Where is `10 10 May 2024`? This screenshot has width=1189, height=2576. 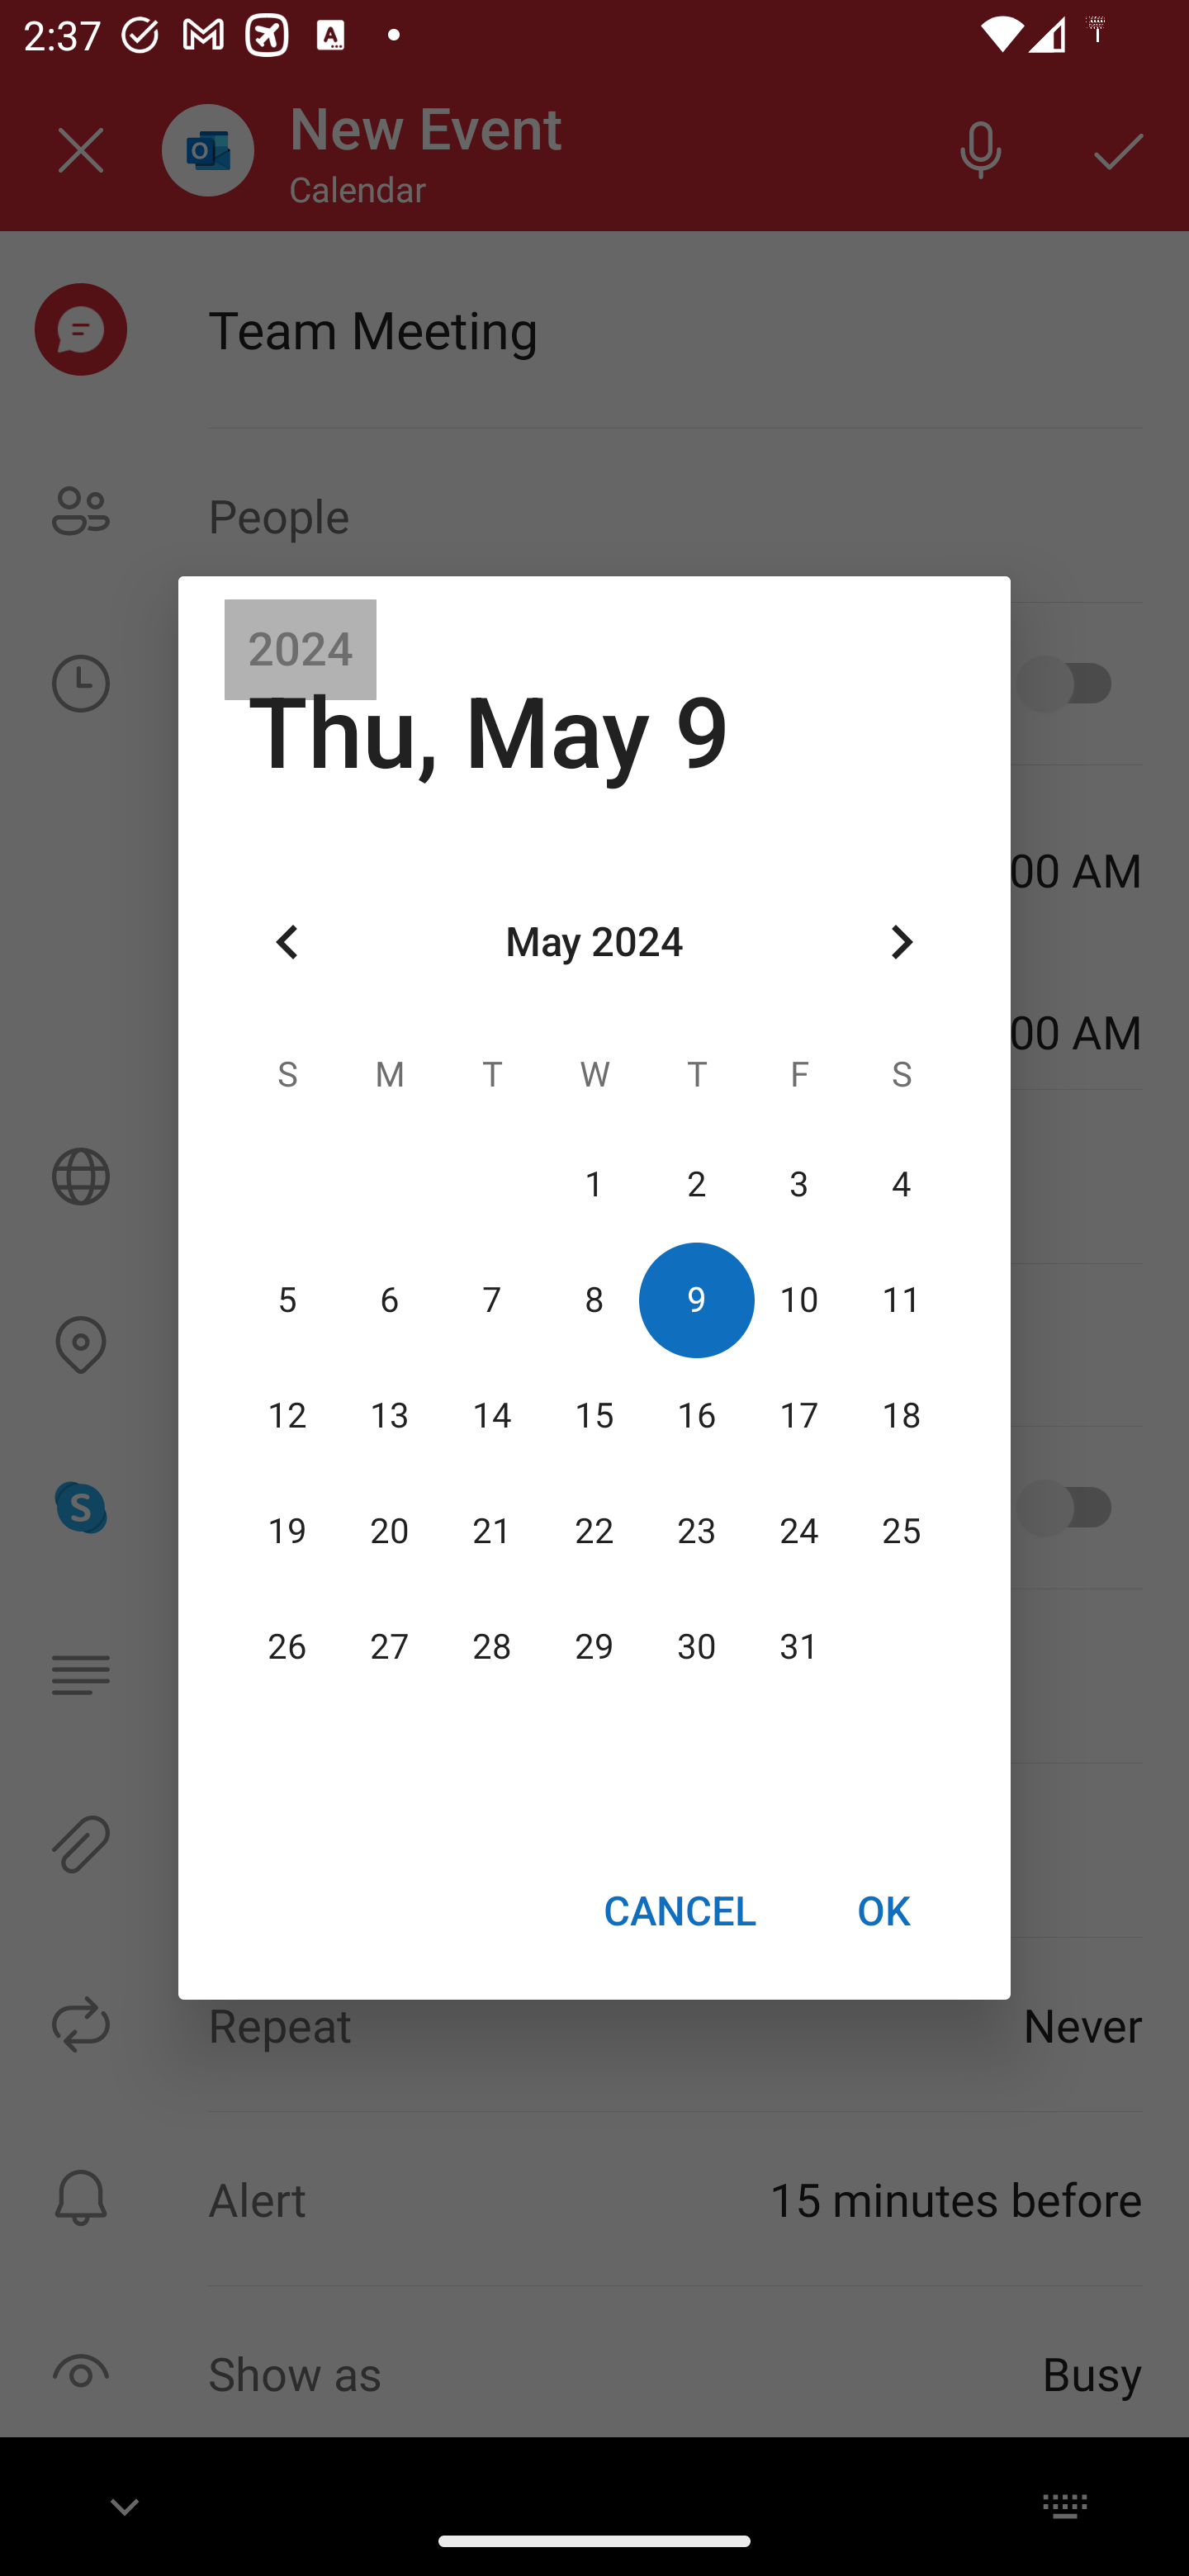
10 10 May 2024 is located at coordinates (798, 1300).